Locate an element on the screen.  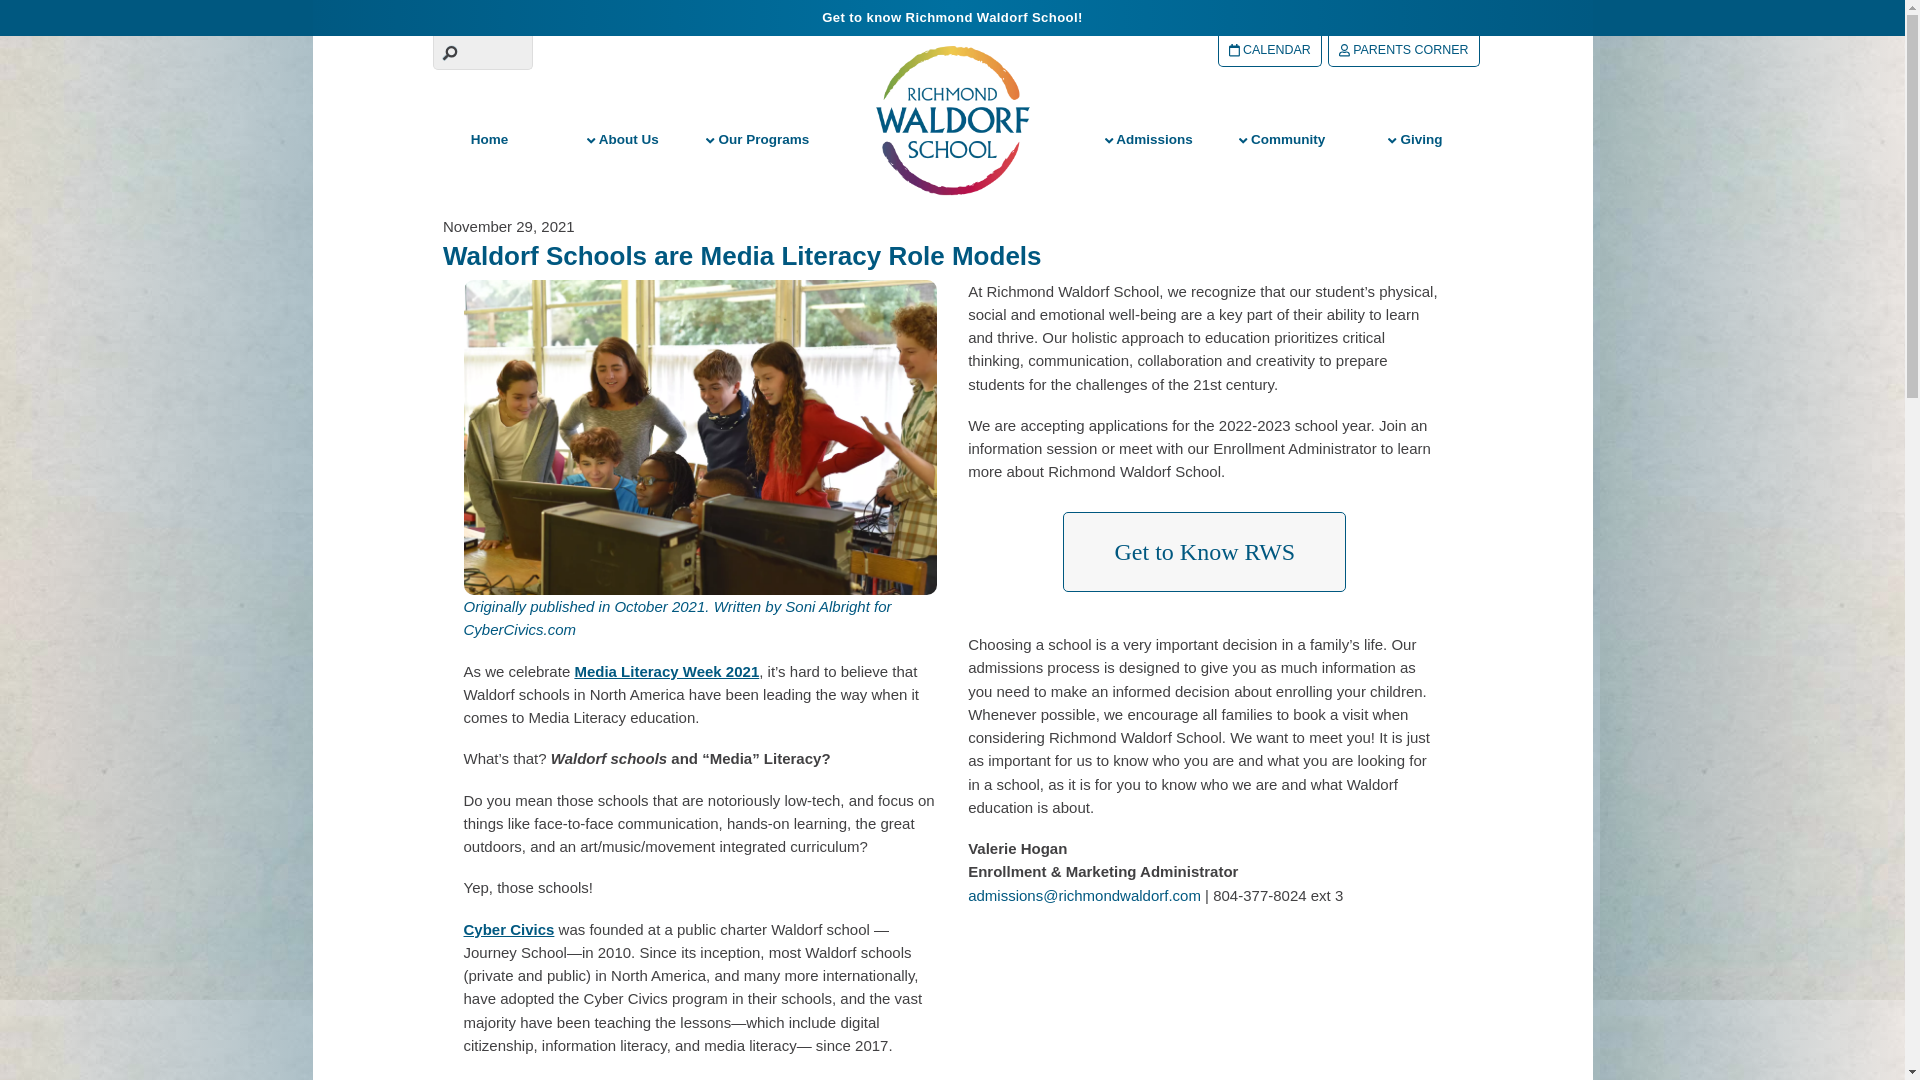
Admissions is located at coordinates (1148, 140).